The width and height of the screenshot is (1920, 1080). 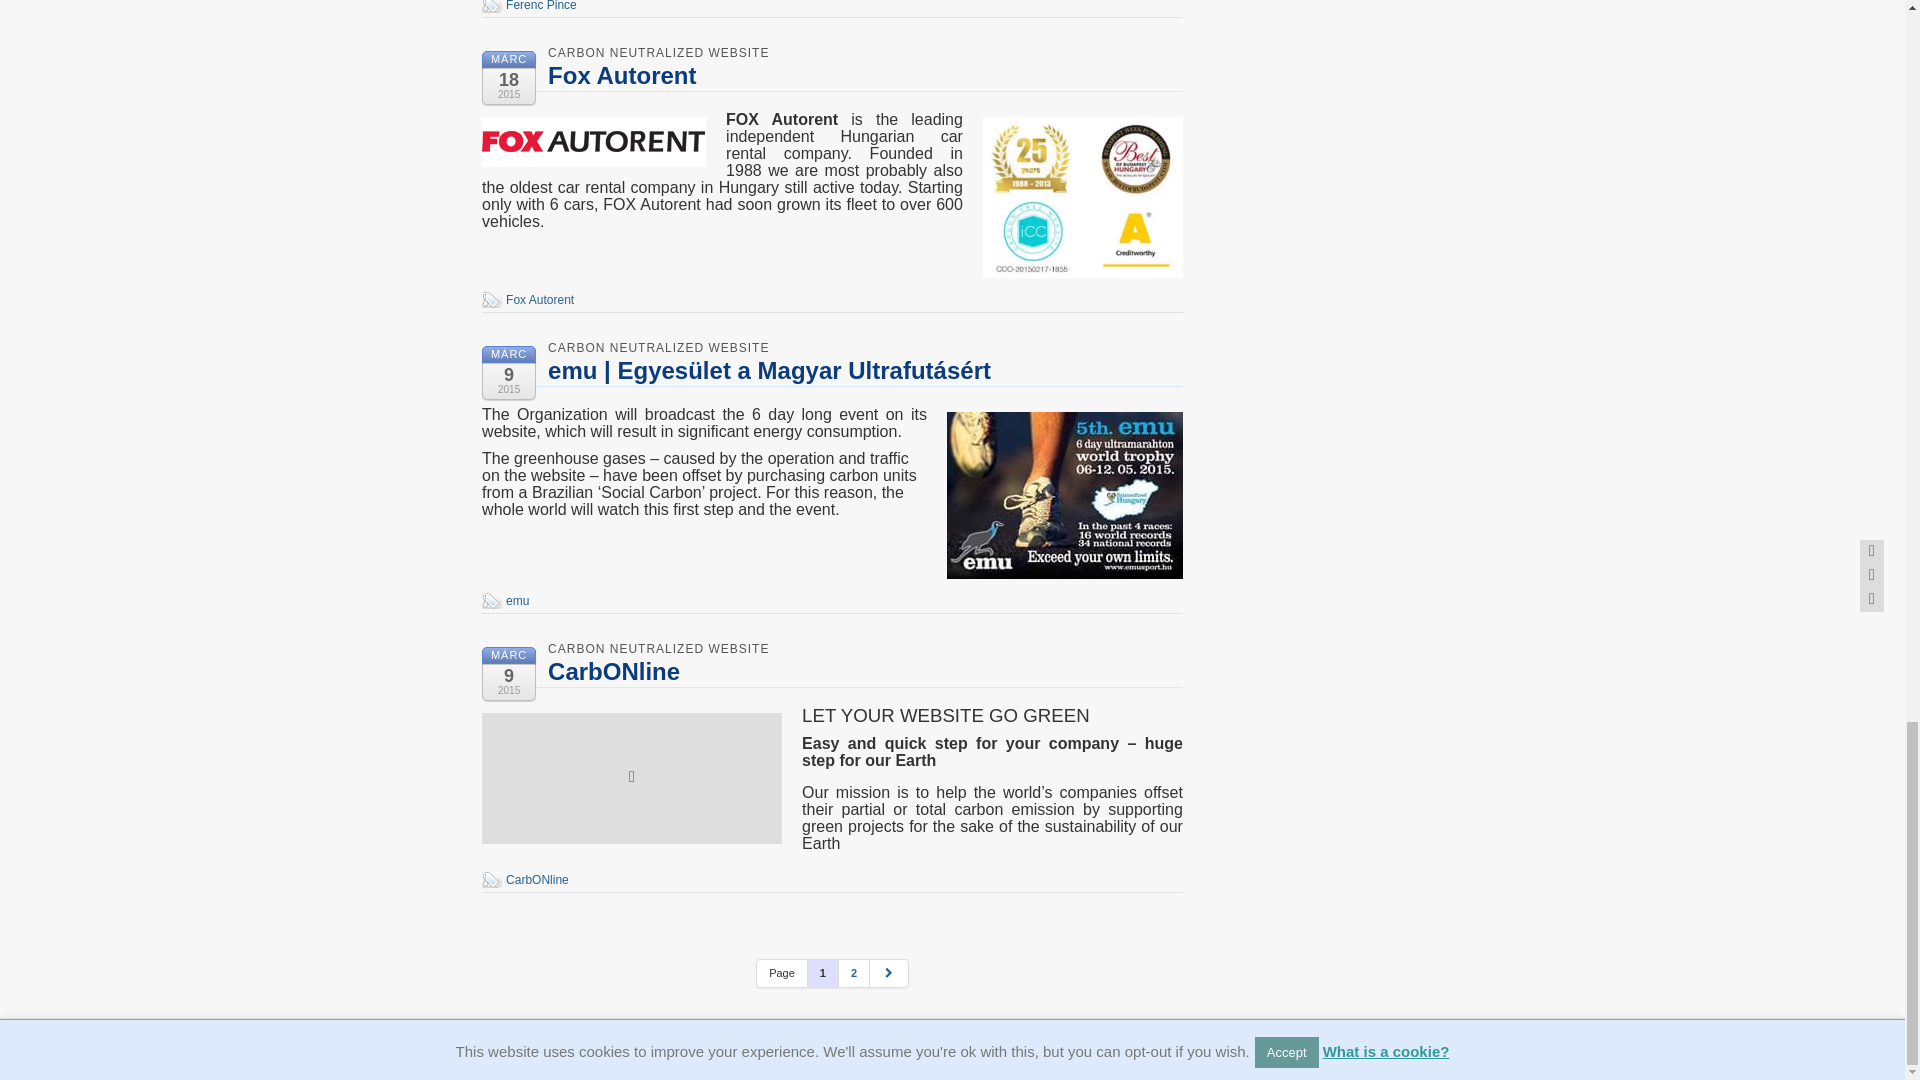 What do you see at coordinates (1240, 987) in the screenshot?
I see `THERMOL` at bounding box center [1240, 987].